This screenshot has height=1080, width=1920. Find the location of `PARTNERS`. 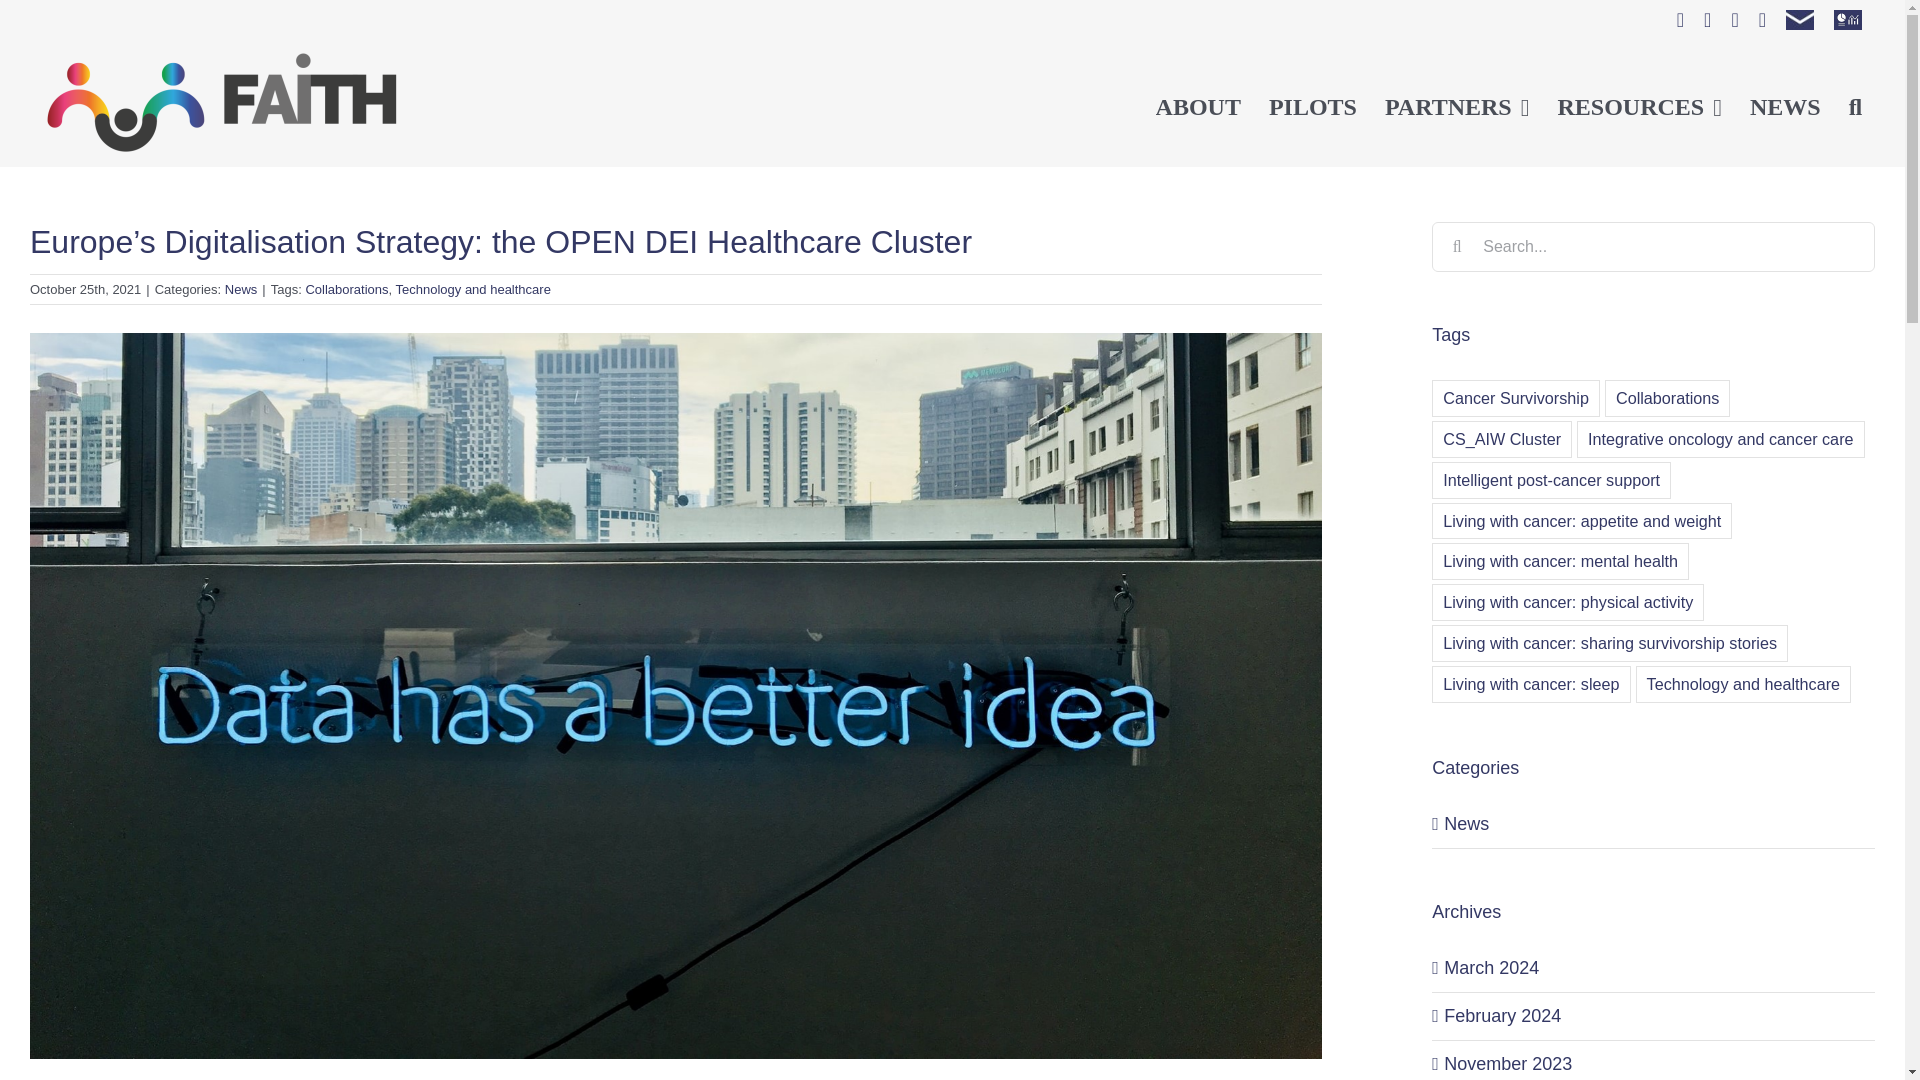

PARTNERS is located at coordinates (1457, 104).